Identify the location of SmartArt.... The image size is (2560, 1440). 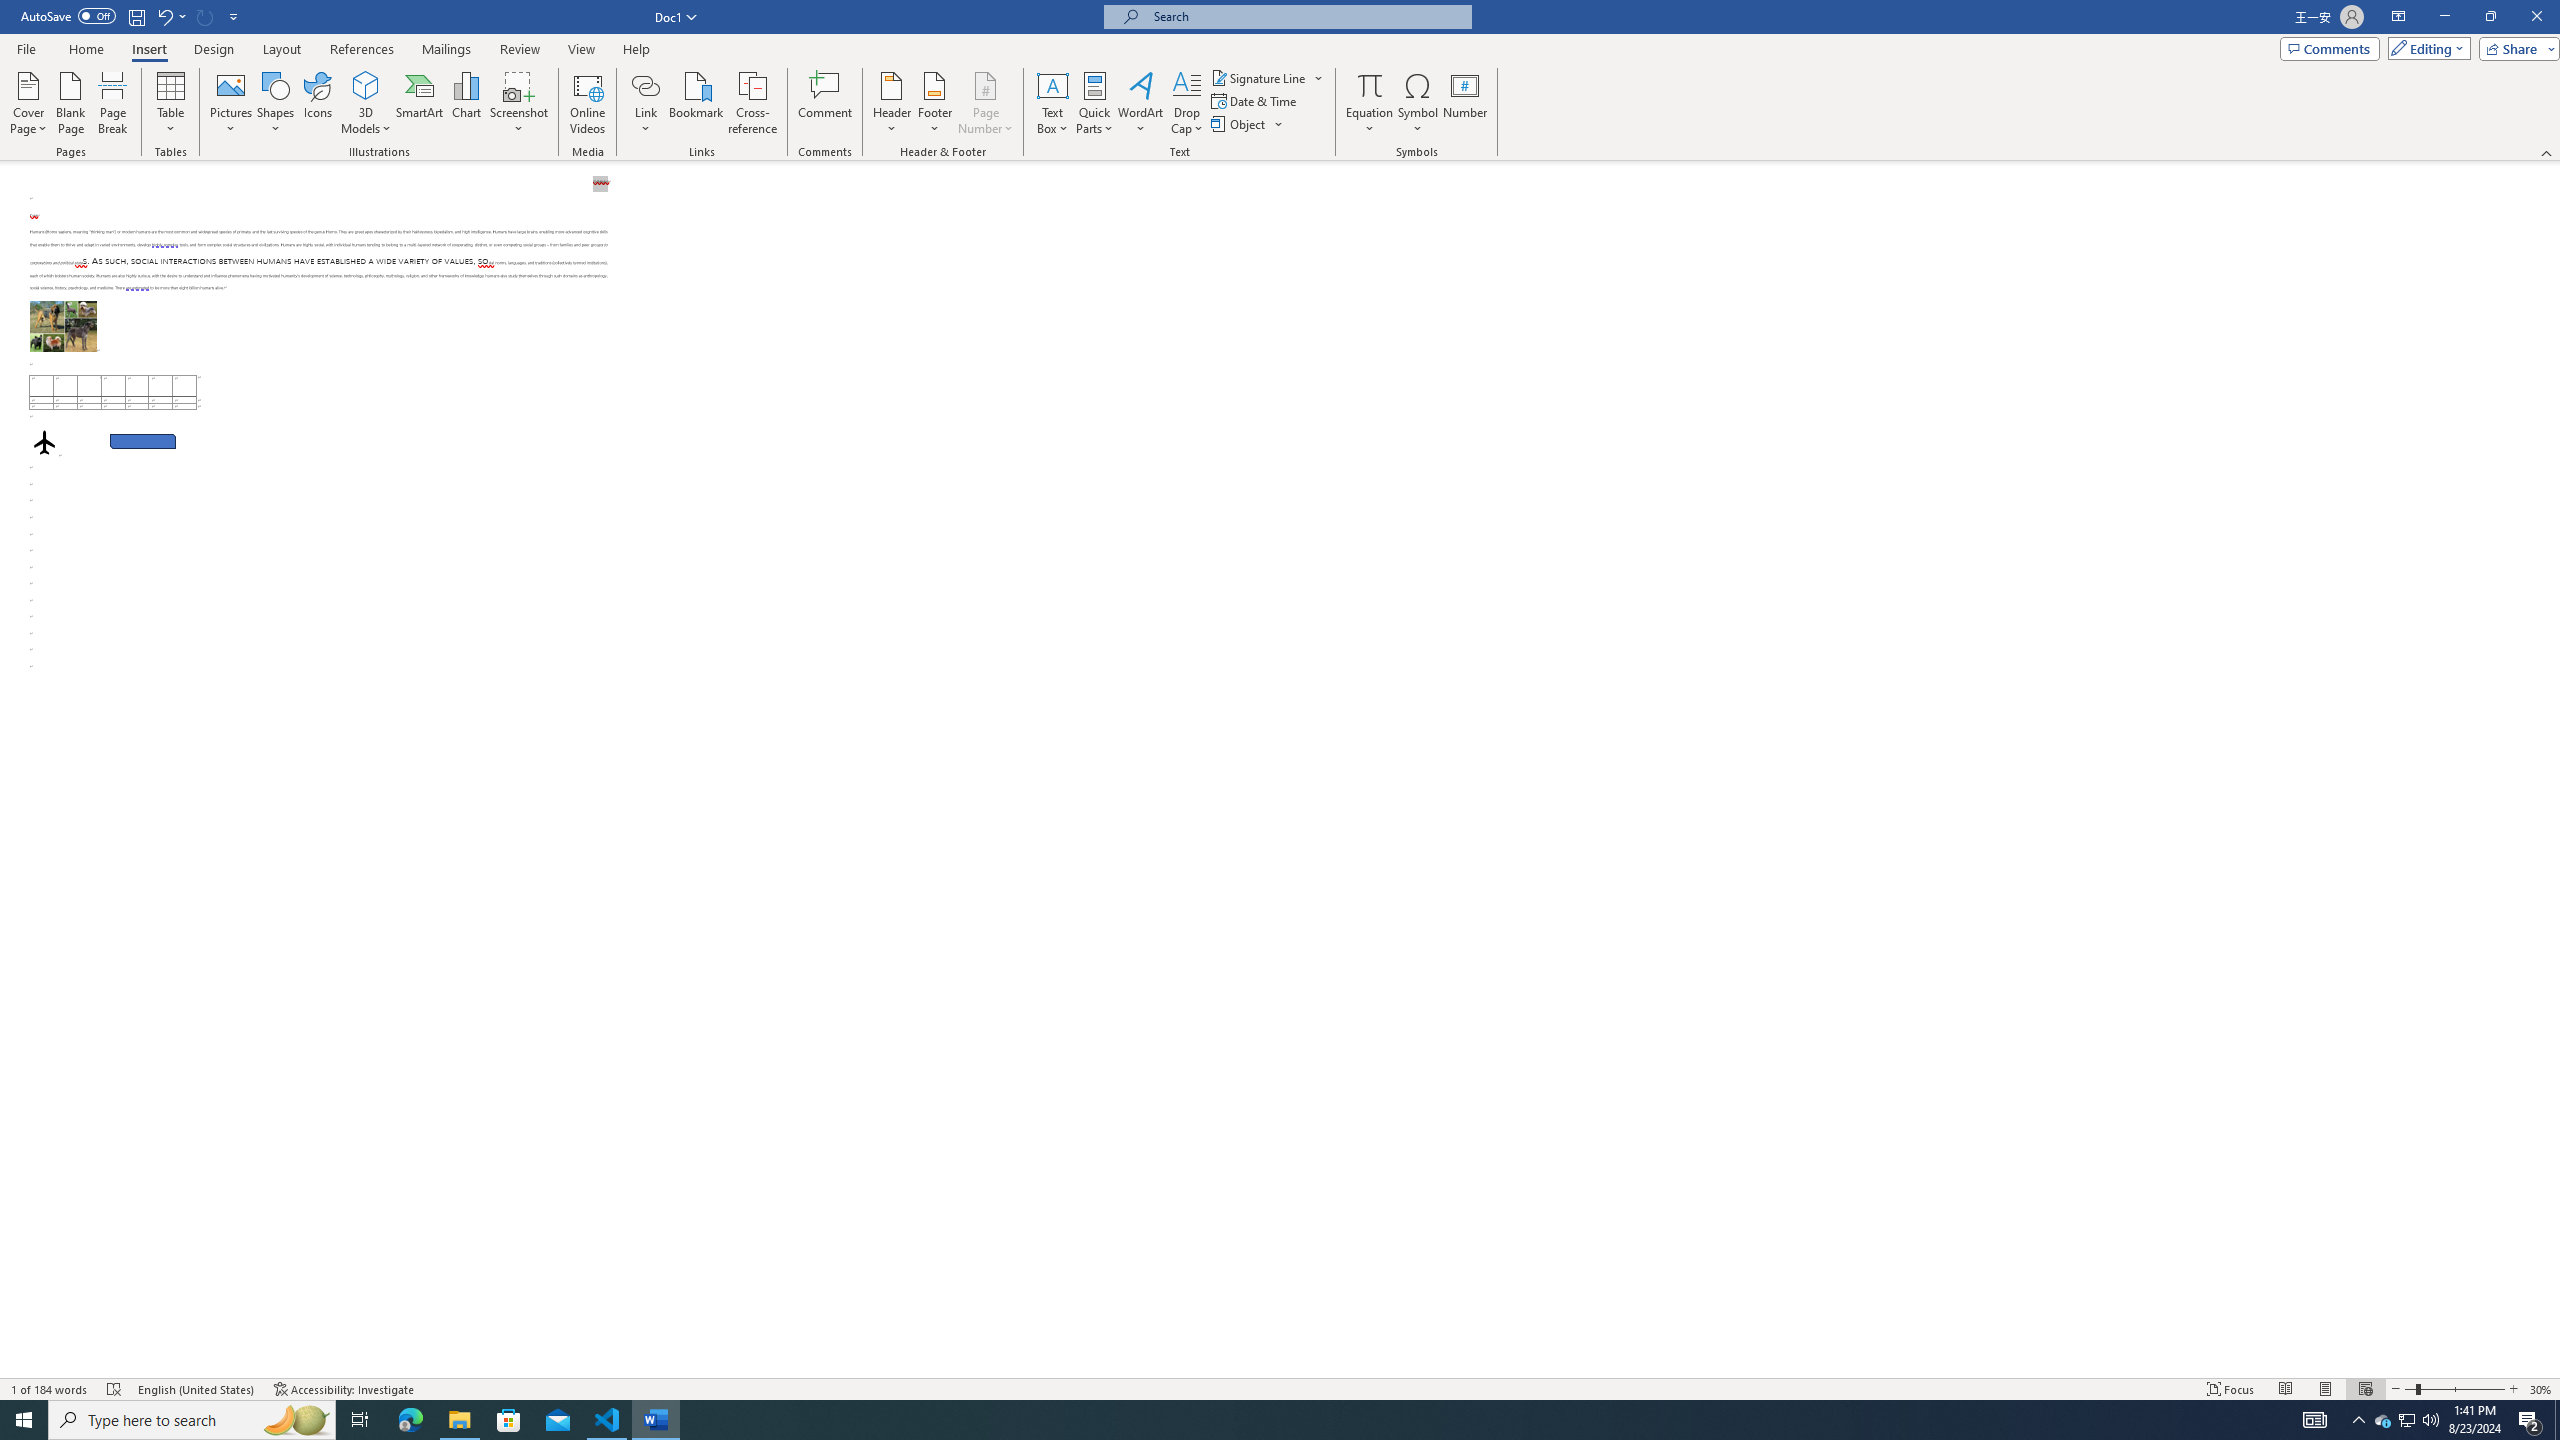
(420, 103).